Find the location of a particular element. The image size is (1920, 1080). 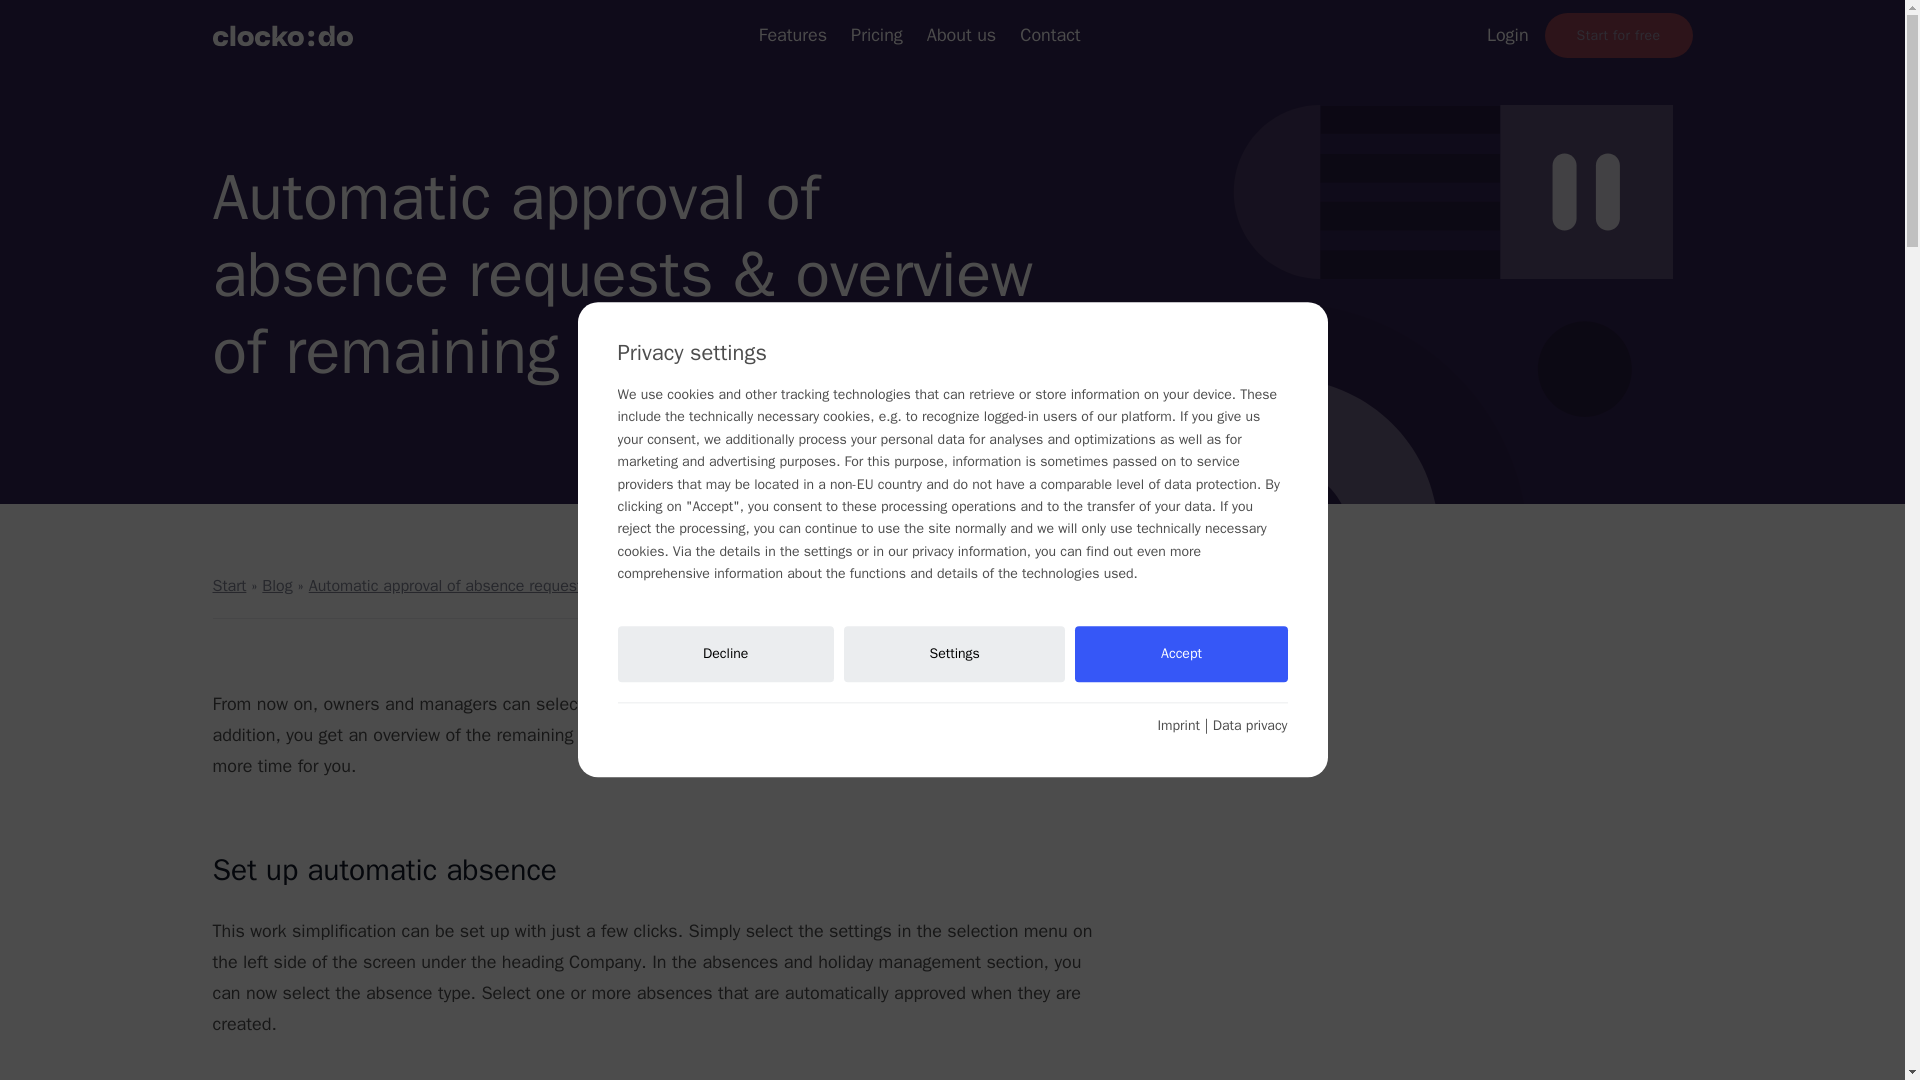

Contact is located at coordinates (1049, 35).